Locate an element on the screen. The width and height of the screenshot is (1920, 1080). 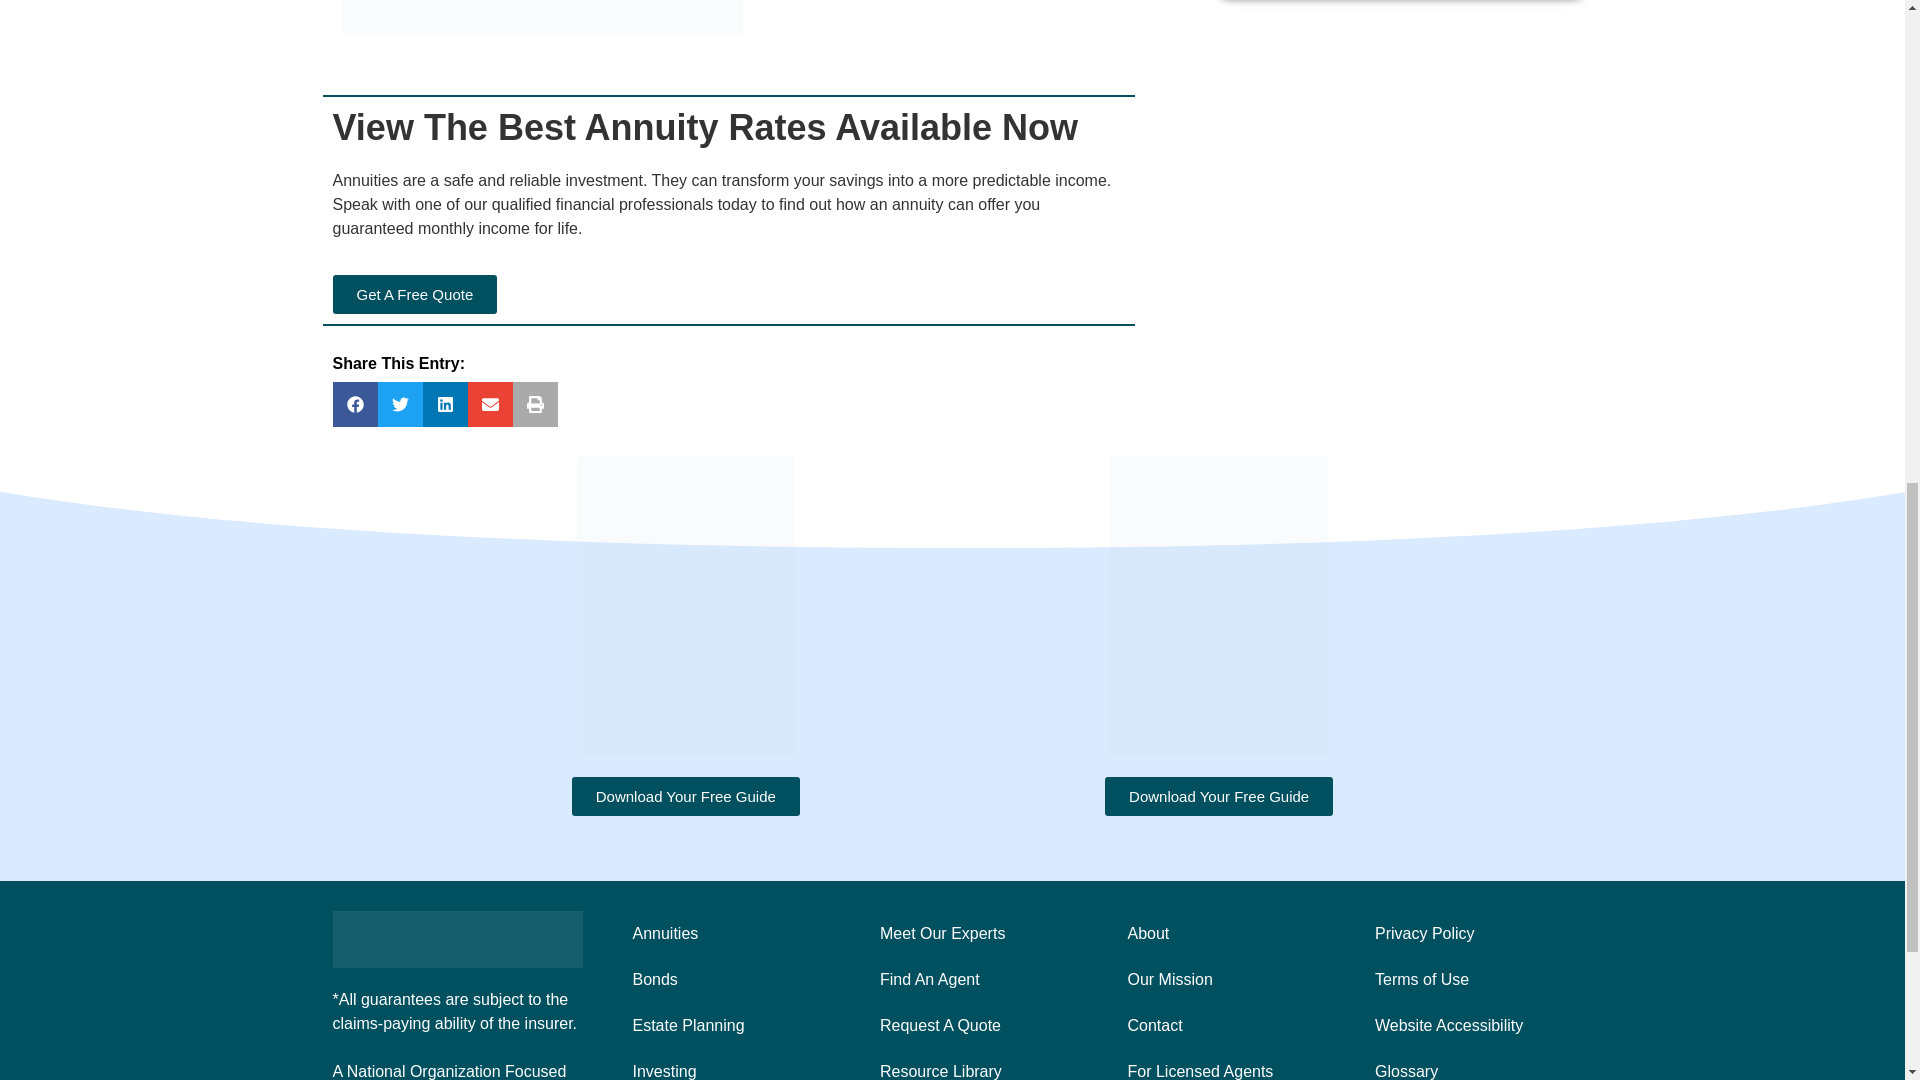
Get A Free Quote is located at coordinates (414, 294).